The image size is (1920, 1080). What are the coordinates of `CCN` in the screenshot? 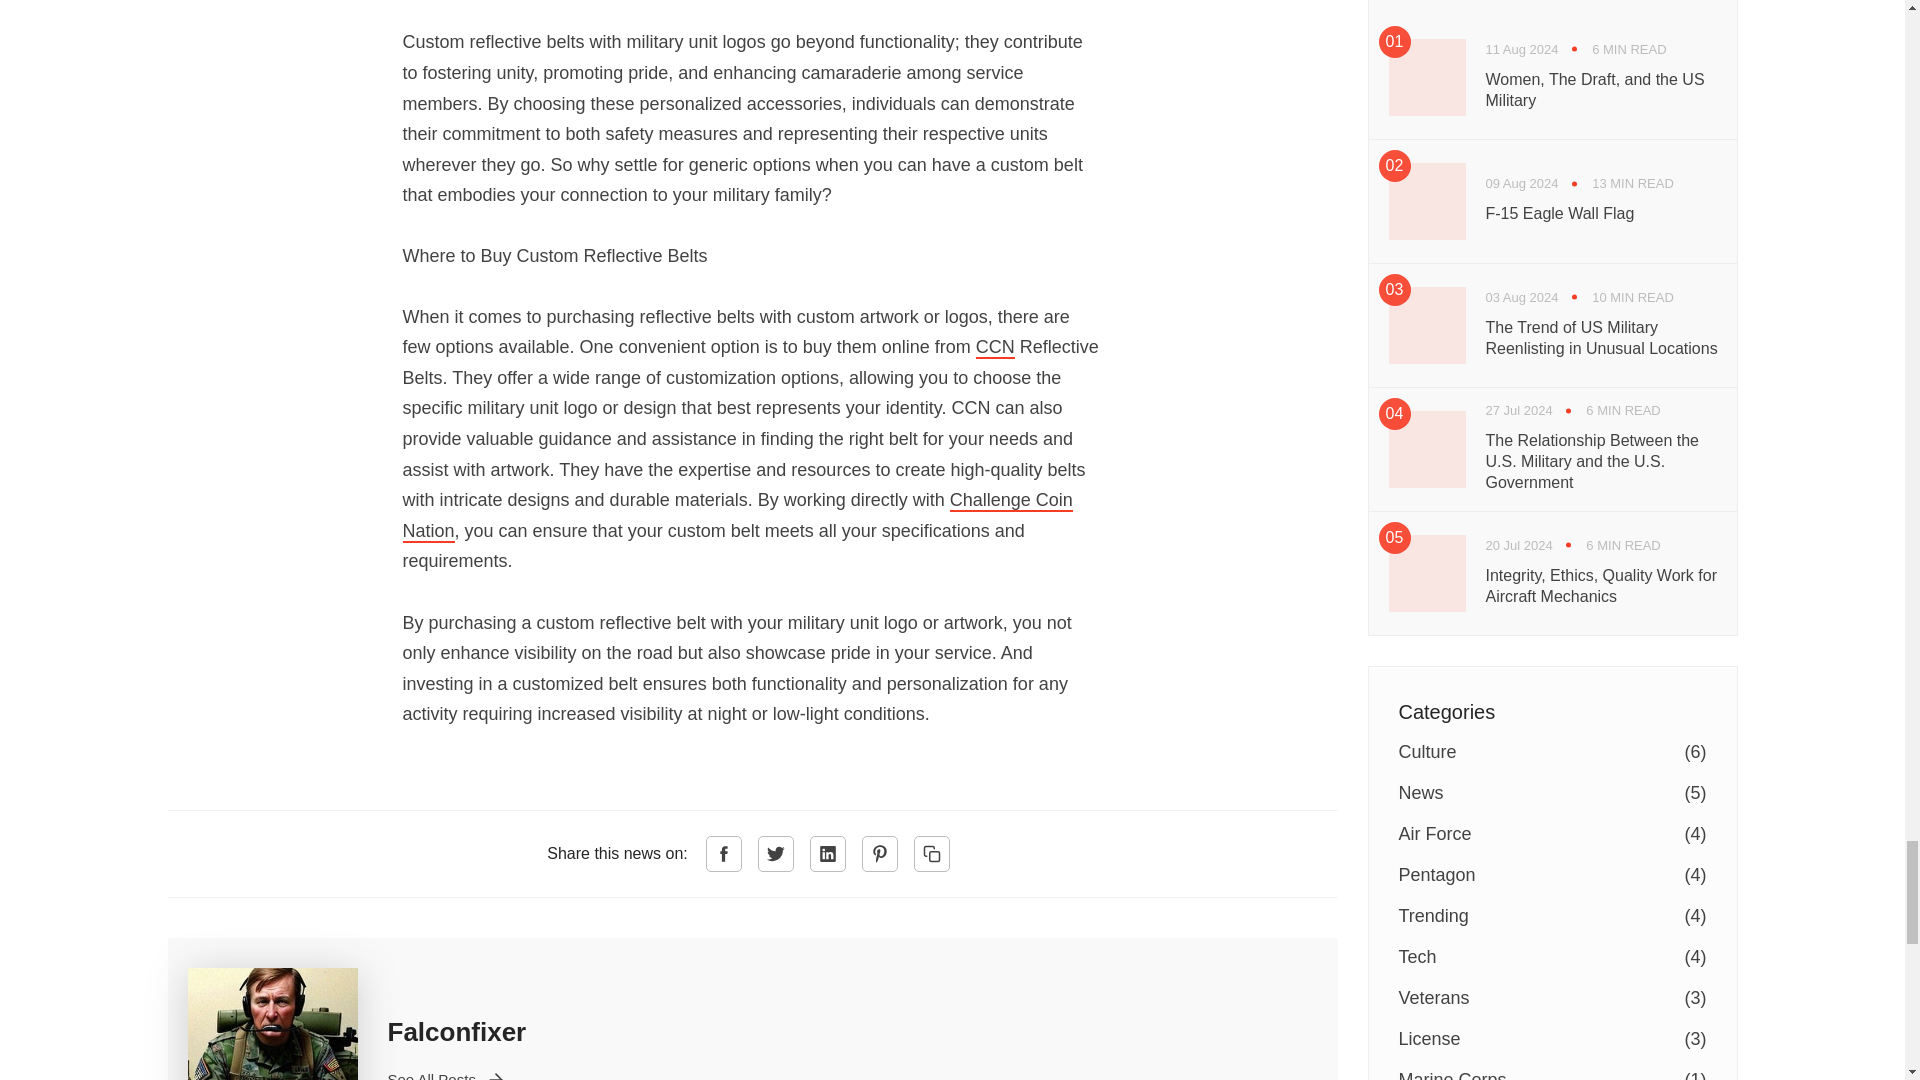 It's located at (995, 347).